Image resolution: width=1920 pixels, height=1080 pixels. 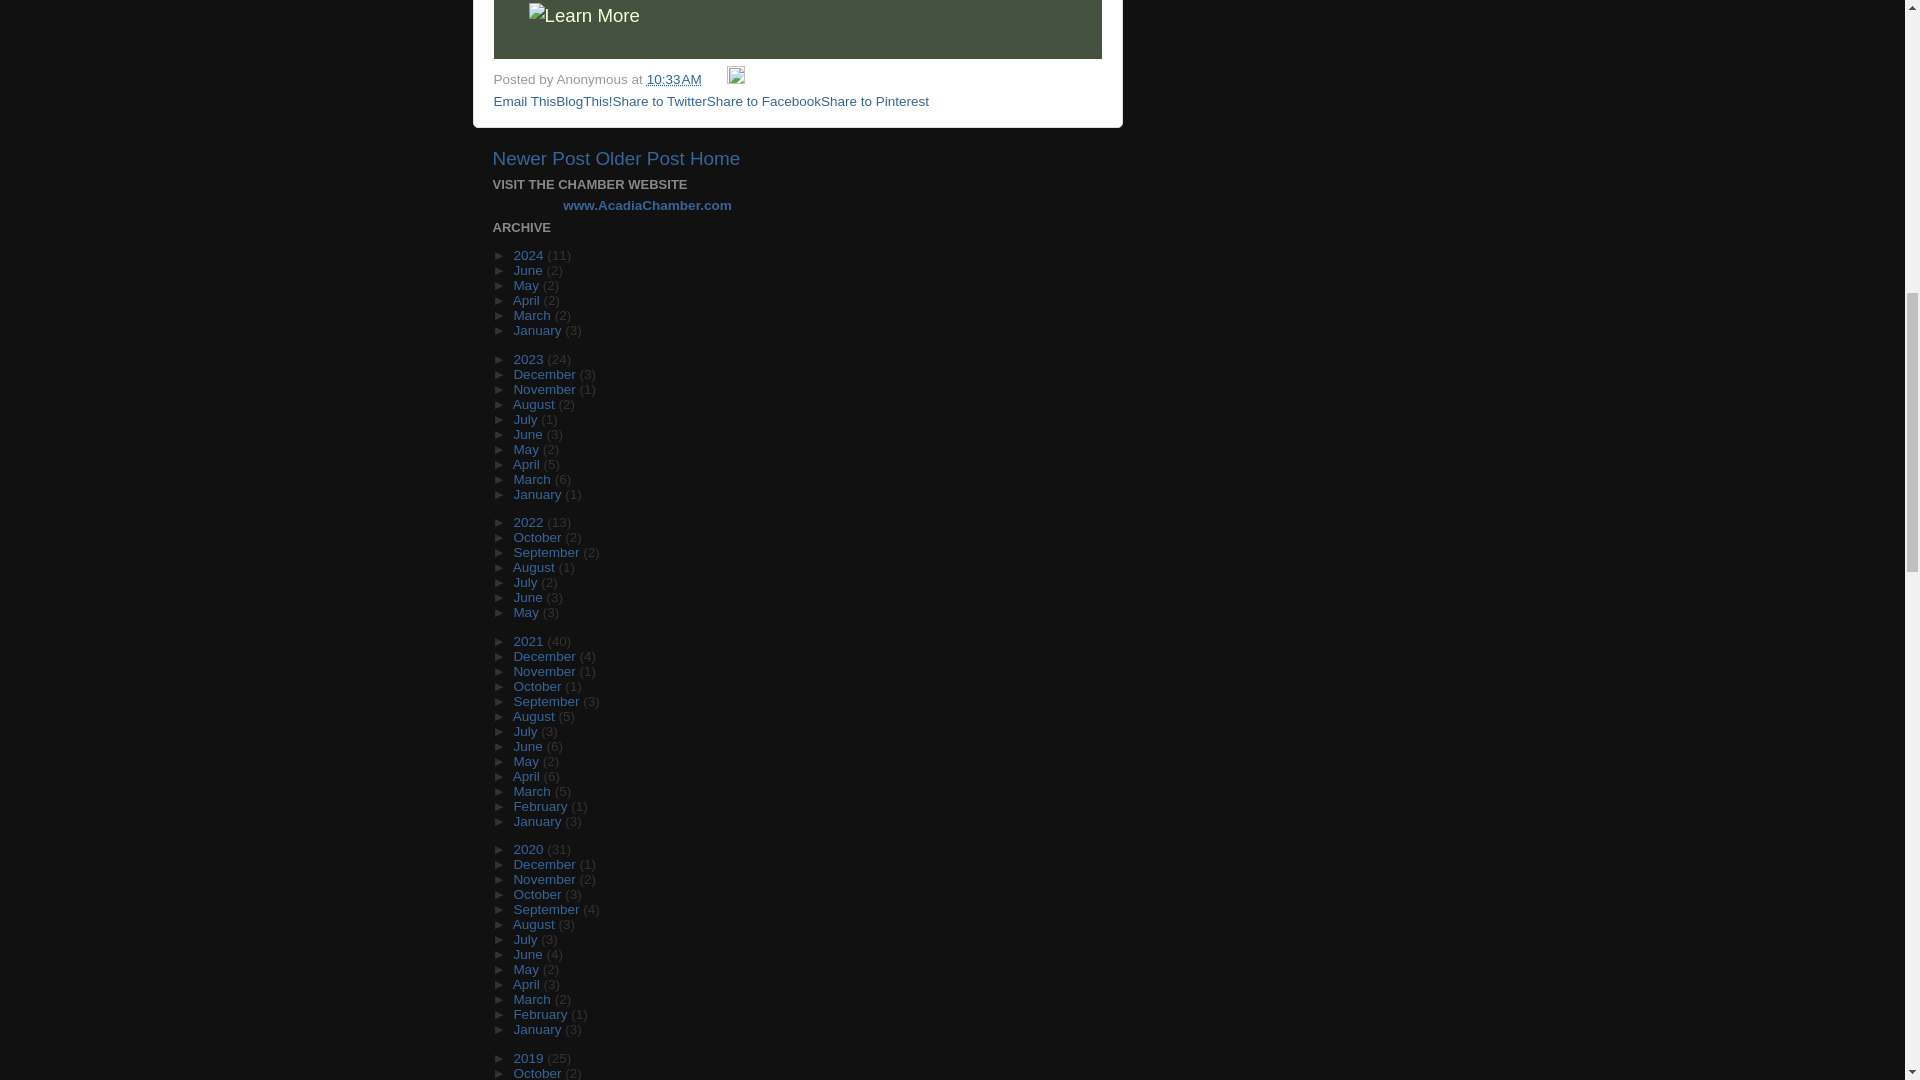 I want to click on BlogThis!, so click(x=584, y=101).